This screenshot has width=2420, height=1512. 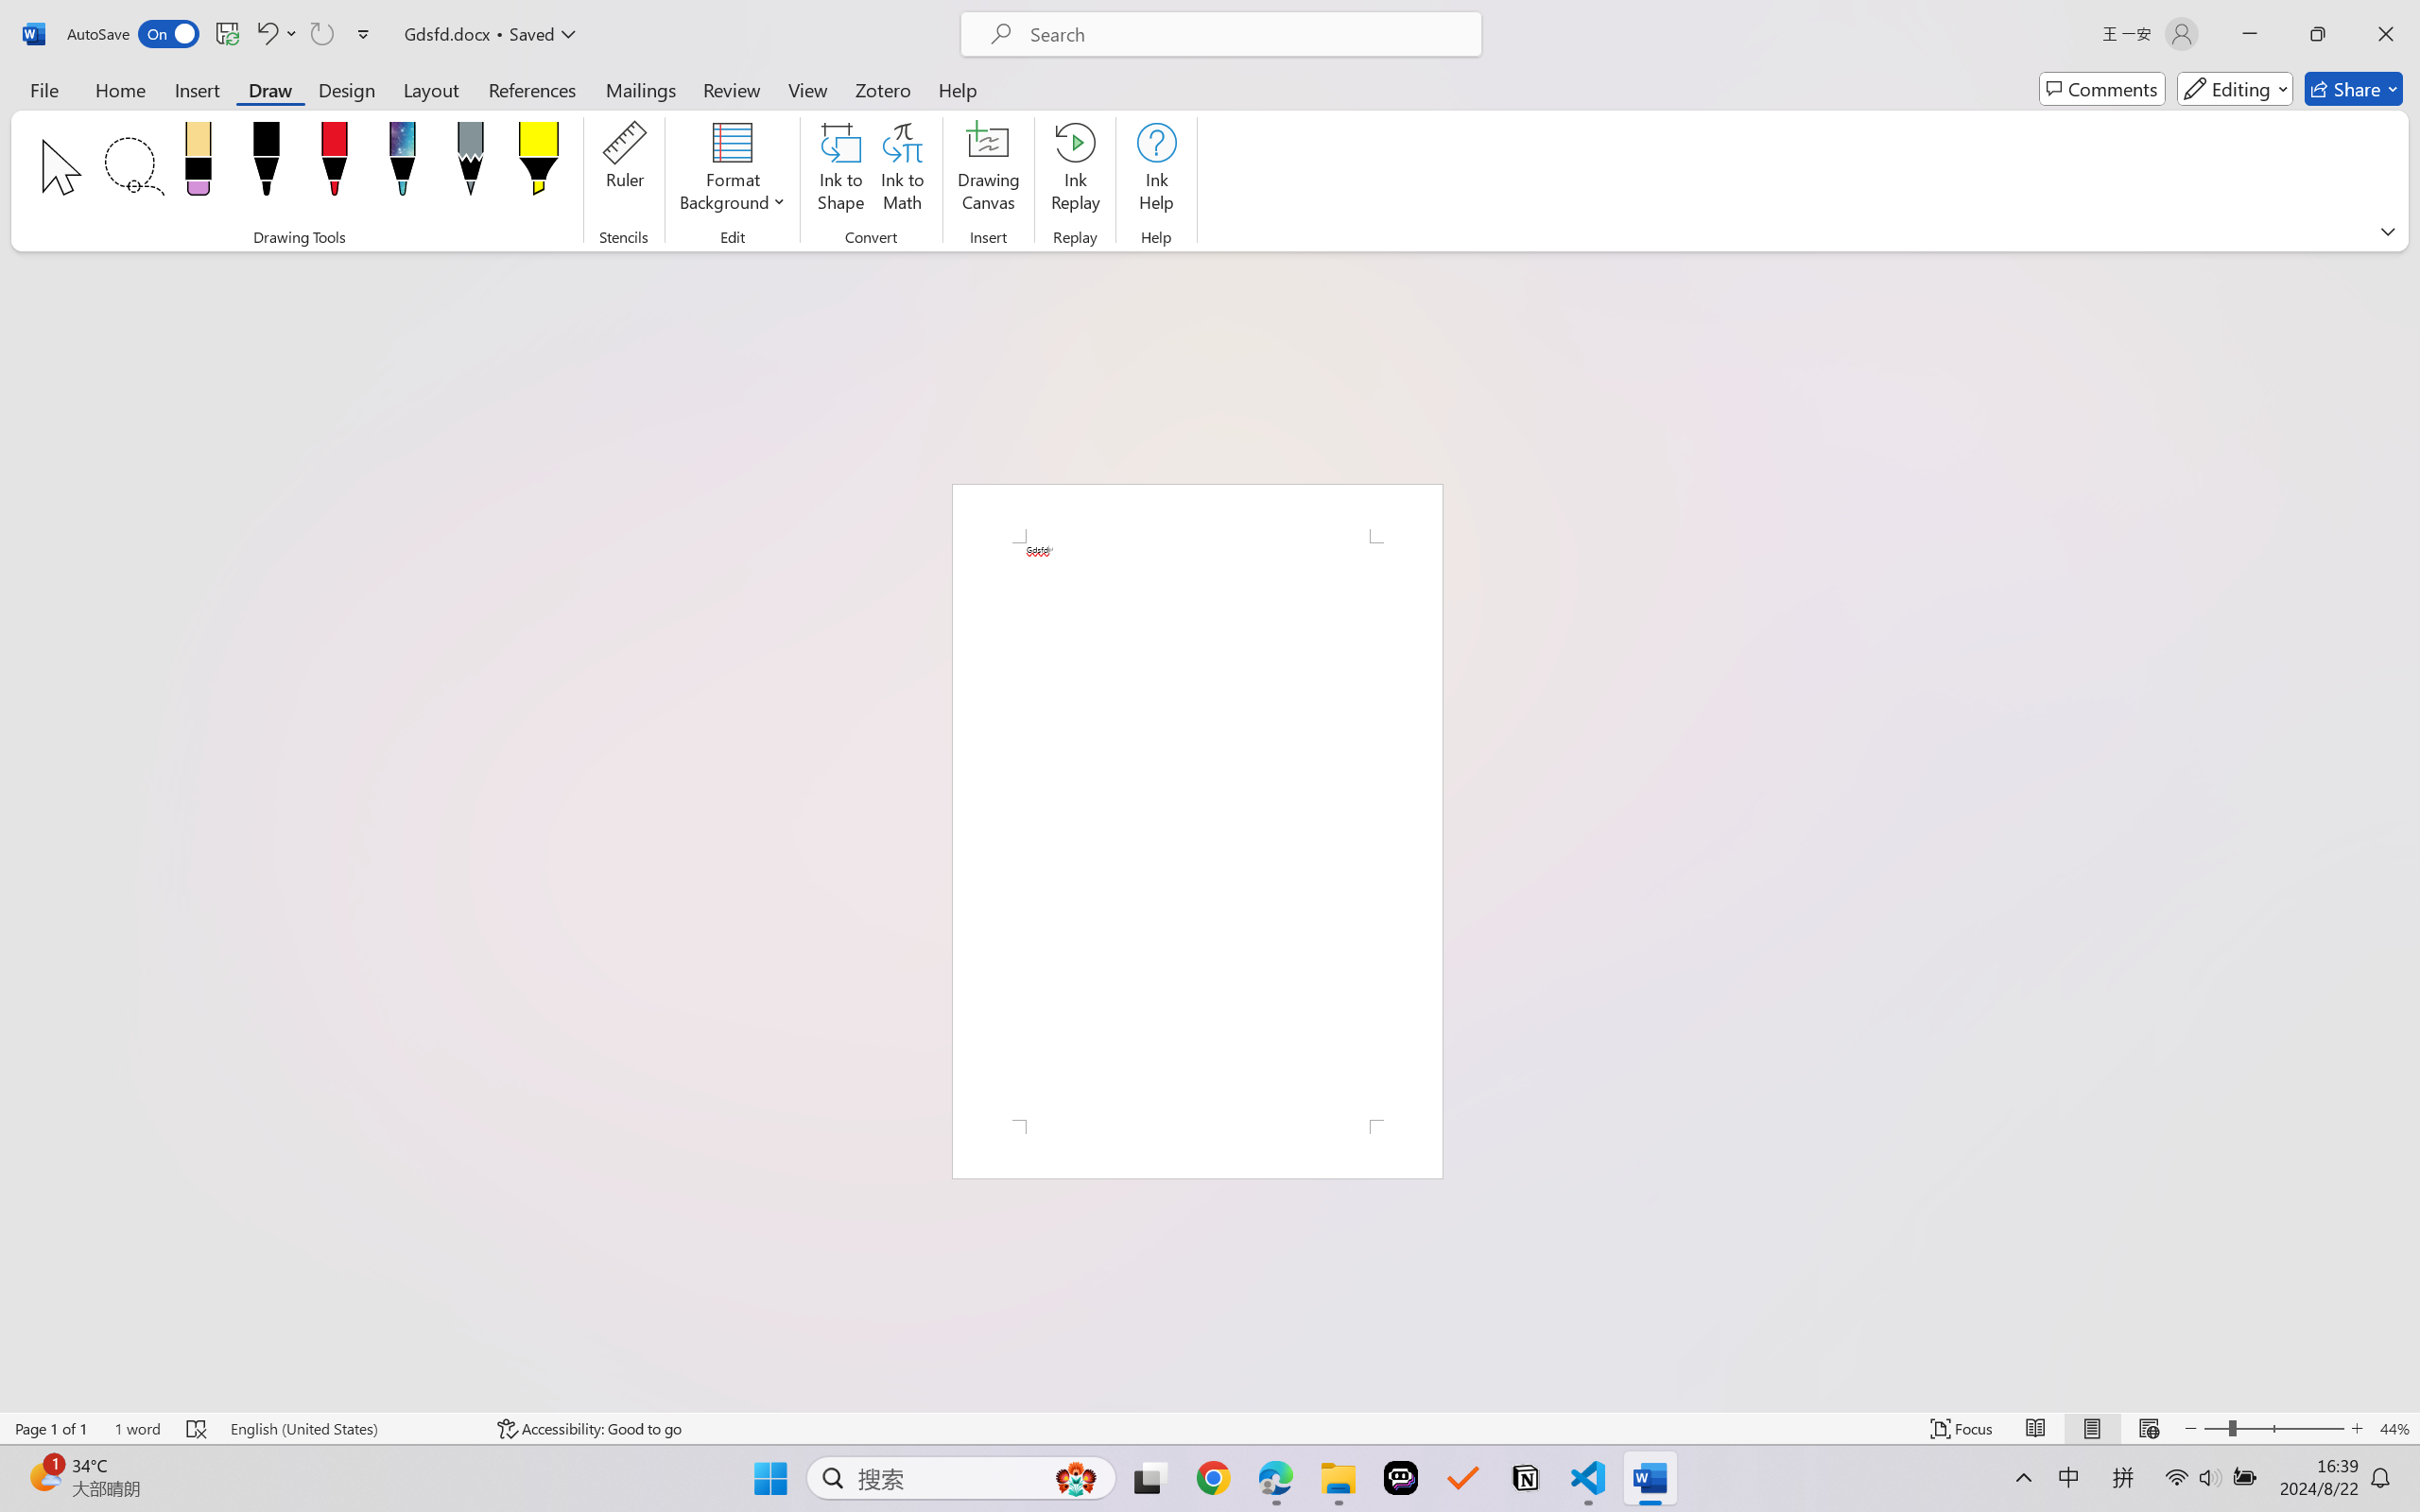 What do you see at coordinates (790, 51) in the screenshot?
I see `Picture Format` at bounding box center [790, 51].